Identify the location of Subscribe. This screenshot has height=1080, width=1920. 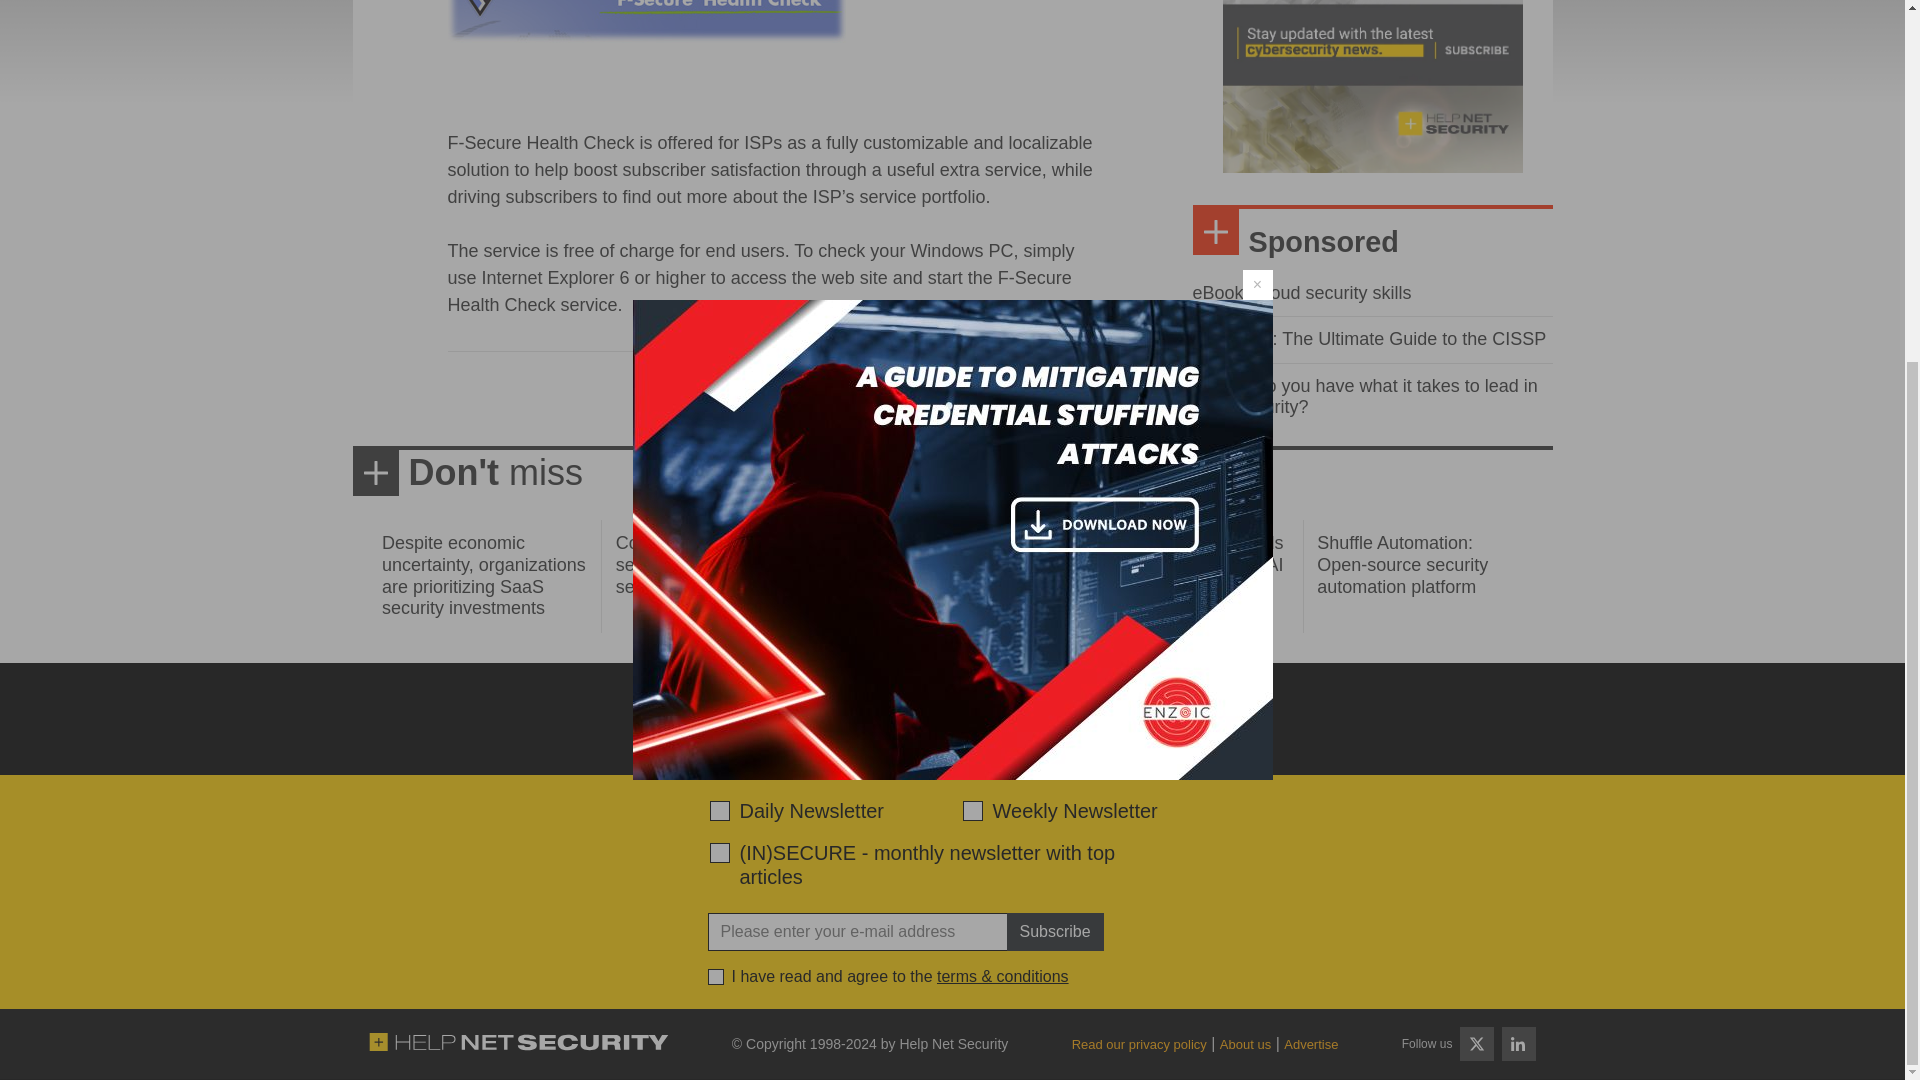
(1054, 932).